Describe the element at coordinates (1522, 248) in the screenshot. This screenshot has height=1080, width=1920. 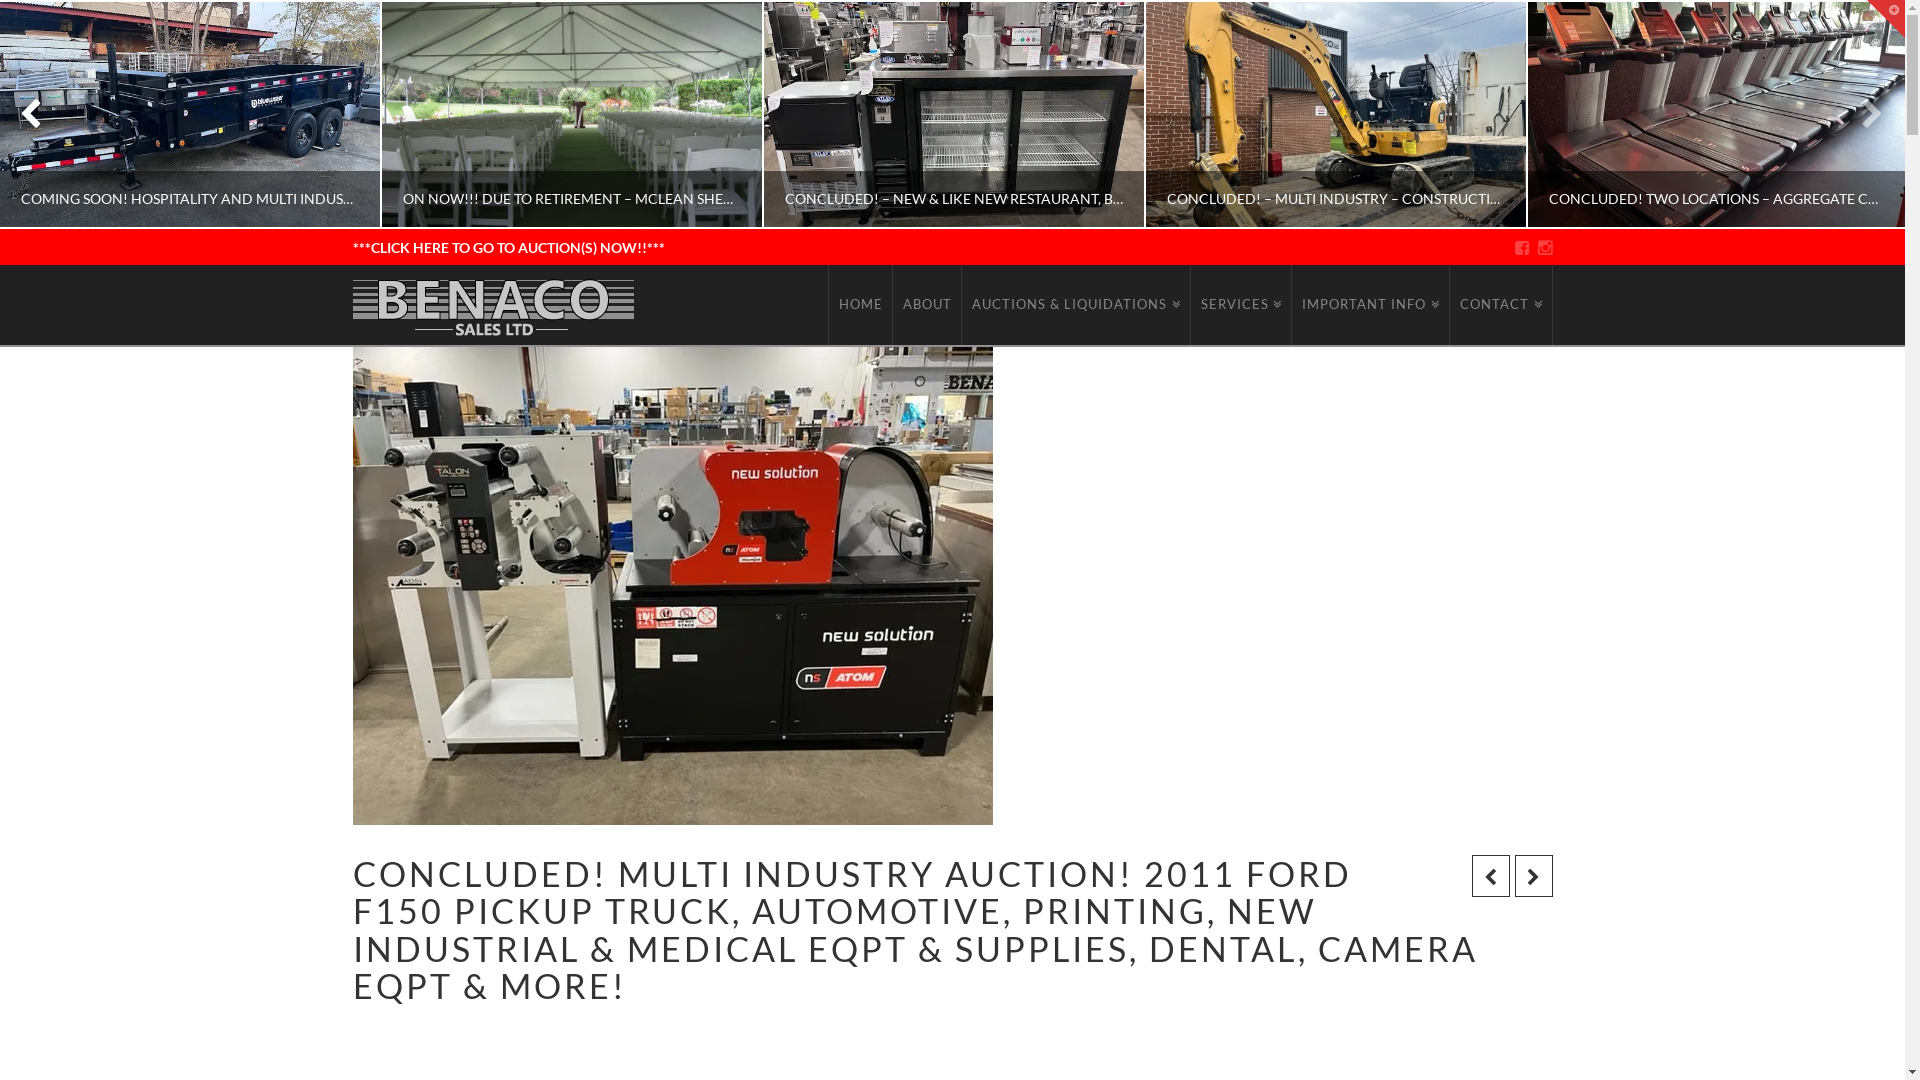
I see `Facebook` at that location.